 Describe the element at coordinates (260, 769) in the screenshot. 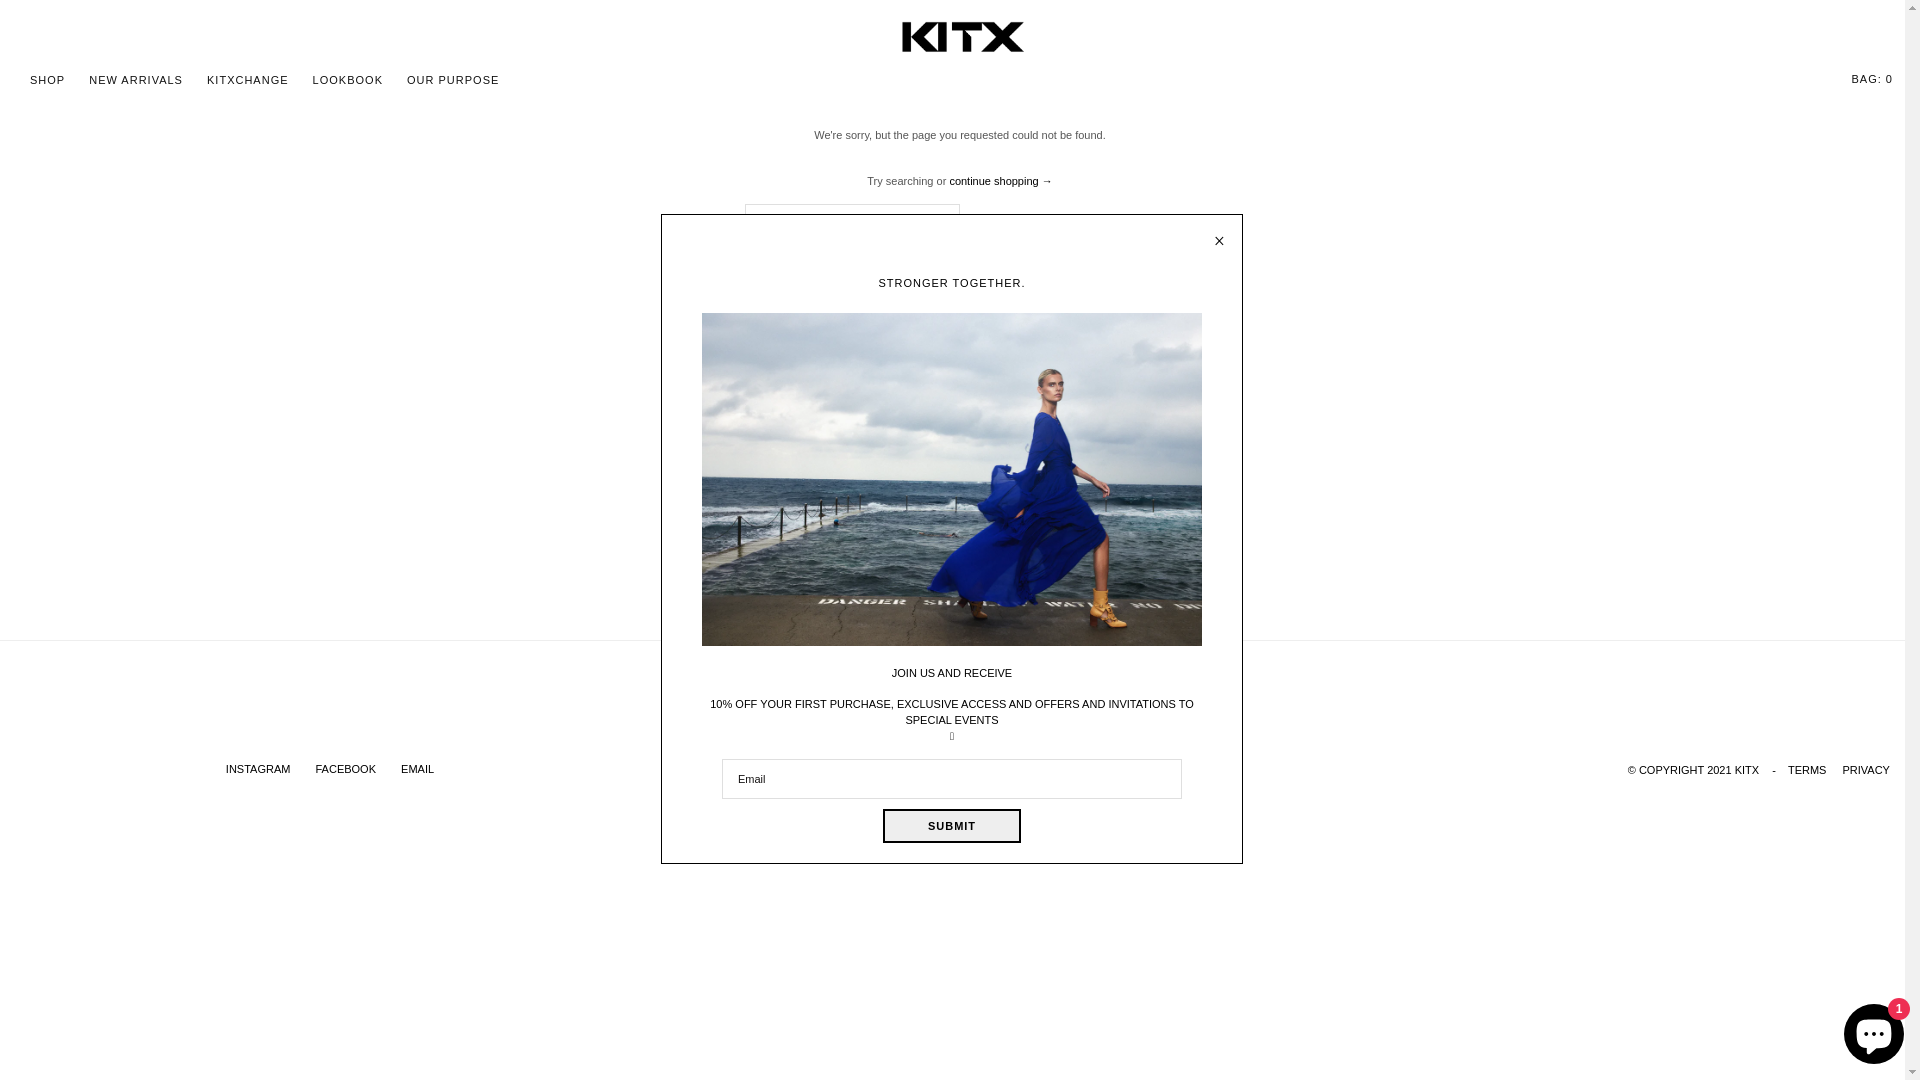

I see `INSTAGRAM` at that location.